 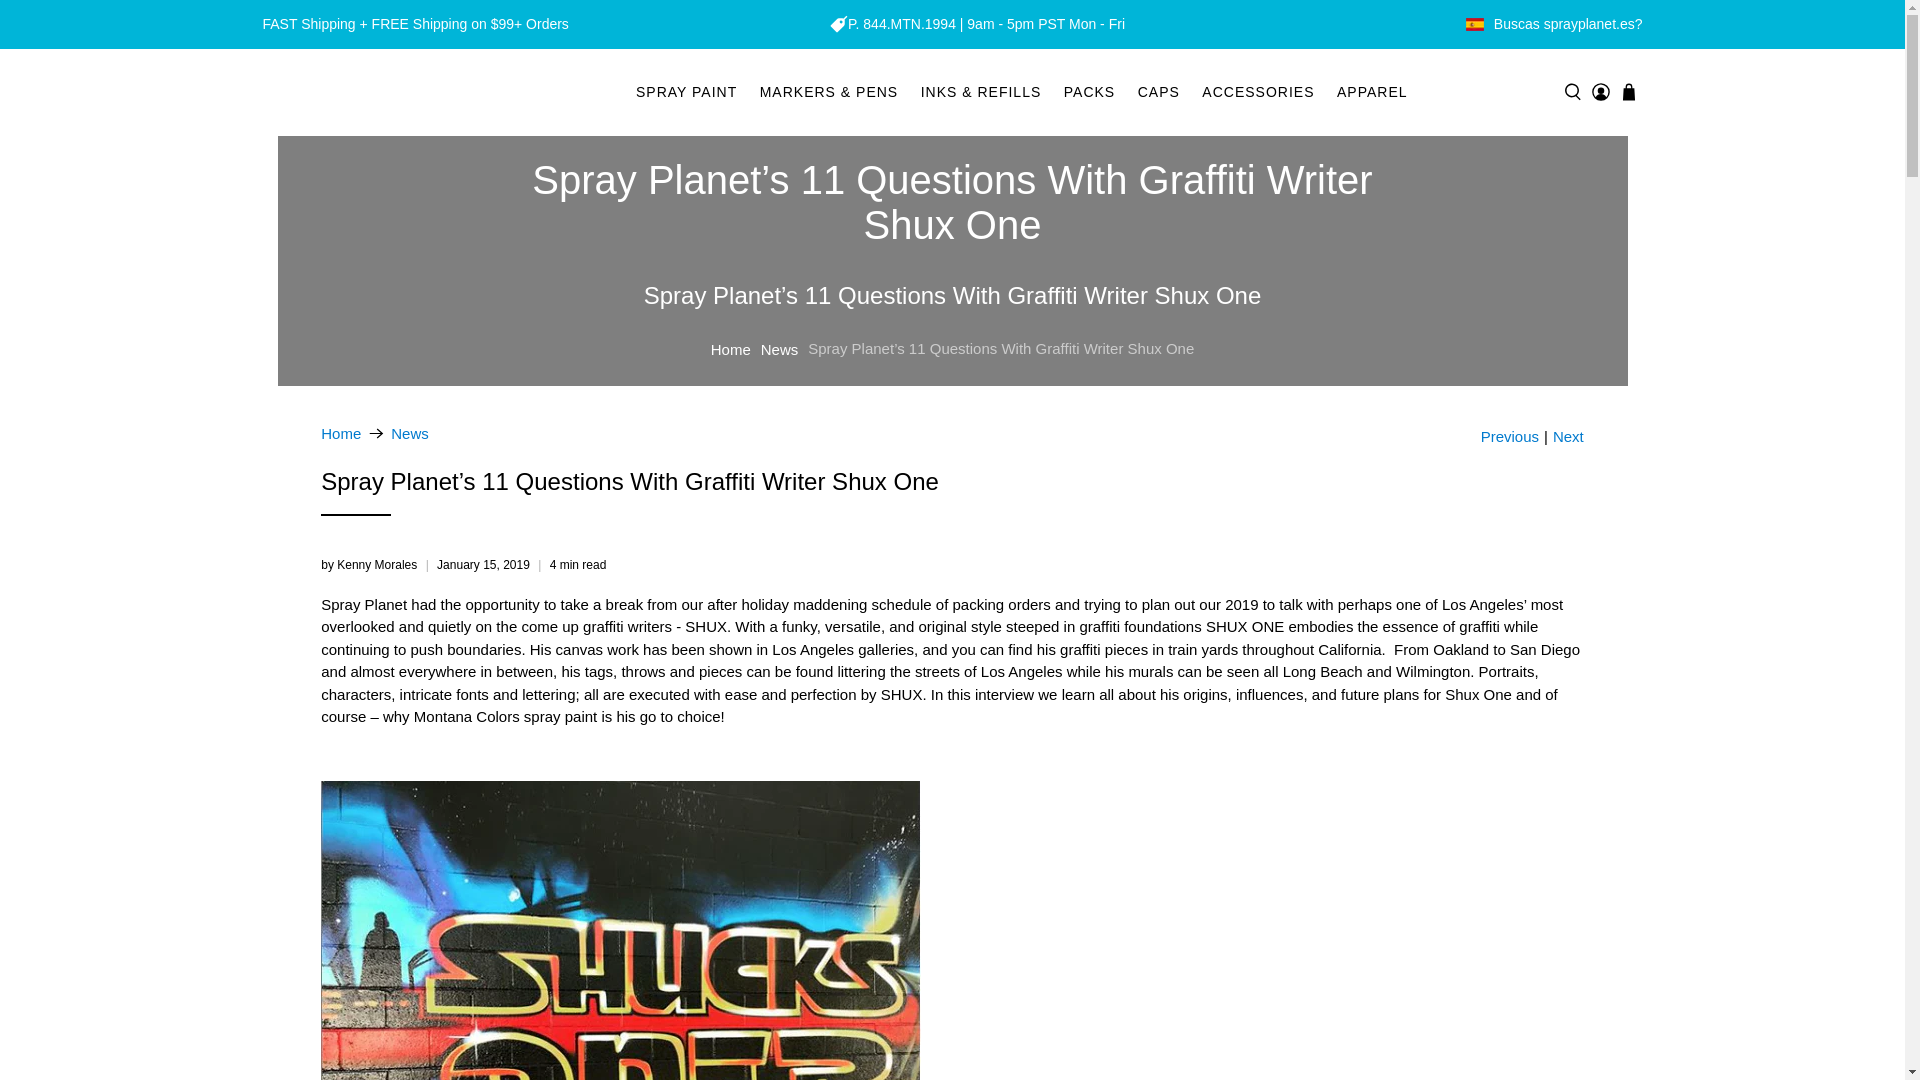 What do you see at coordinates (1568, 24) in the screenshot?
I see `Buscas sprayplanet.es?` at bounding box center [1568, 24].